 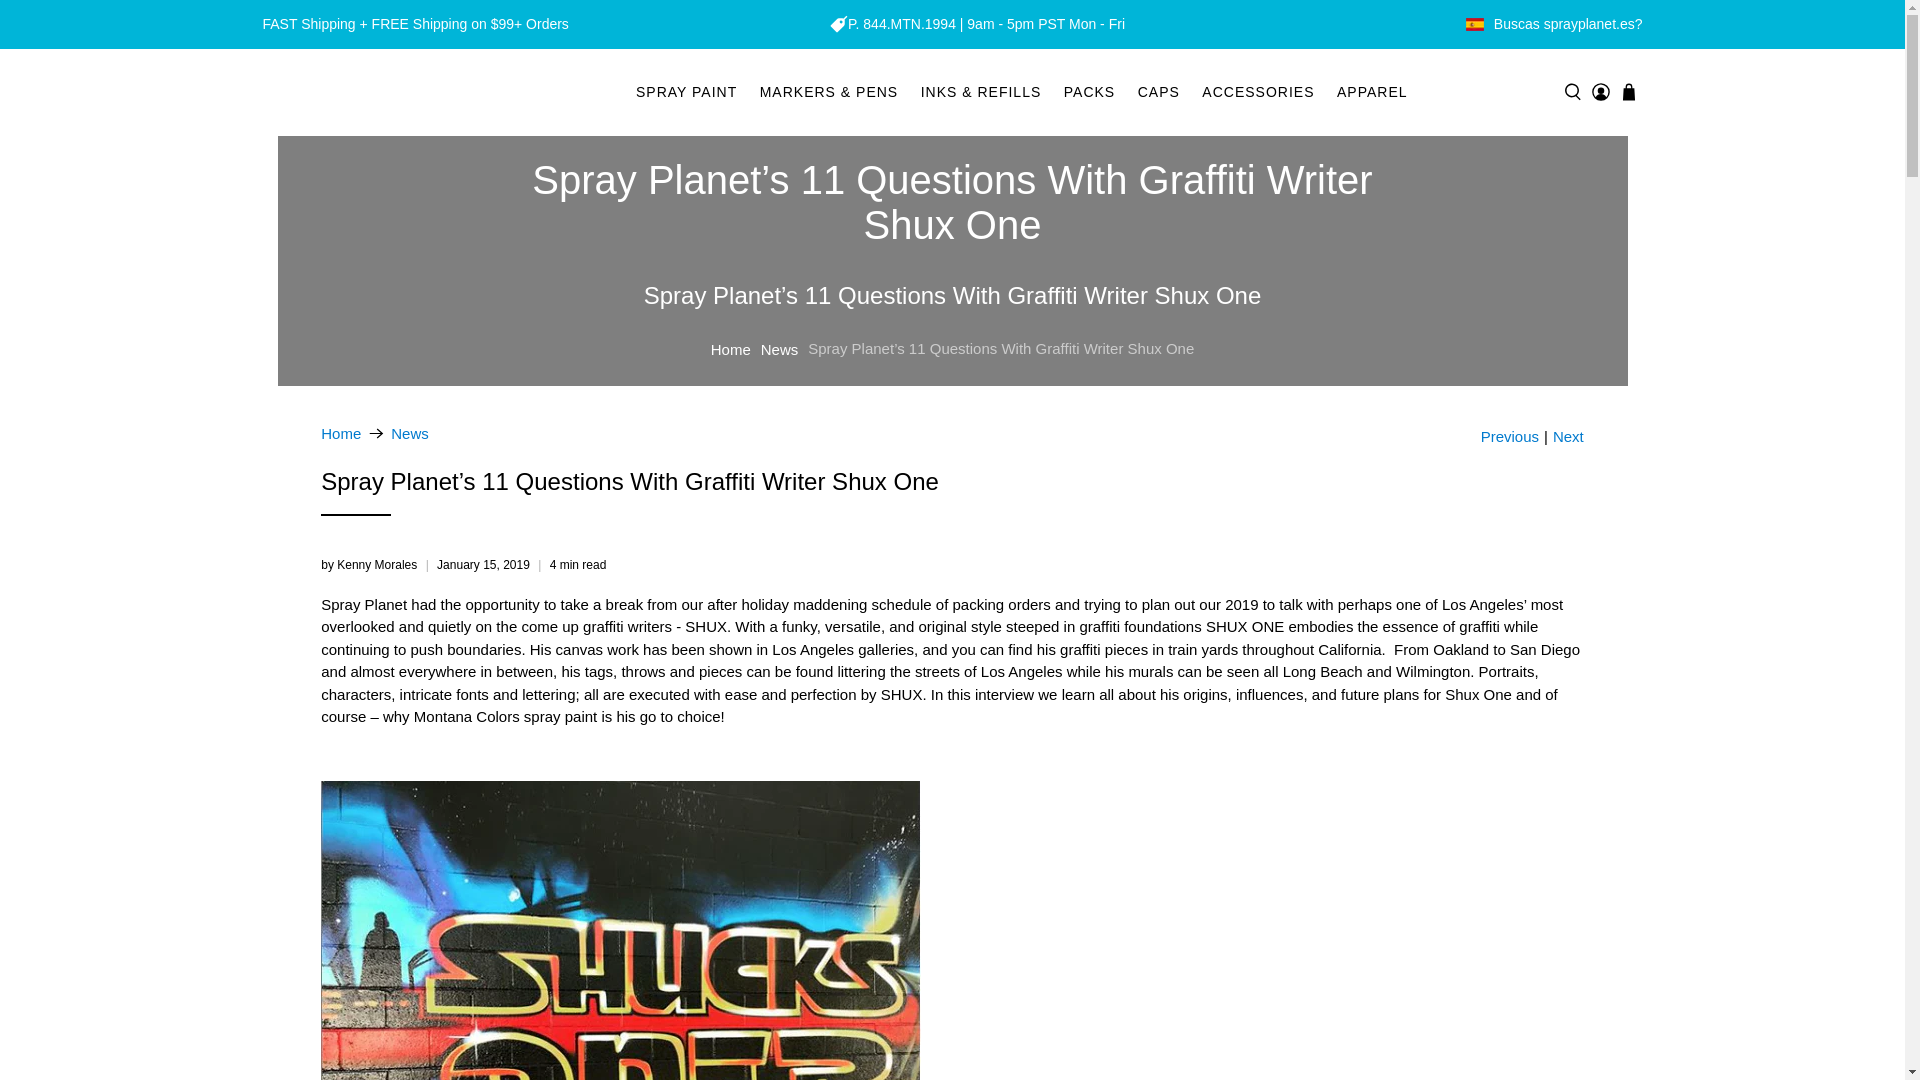 What do you see at coordinates (1568, 24) in the screenshot?
I see `Buscas sprayplanet.es?` at bounding box center [1568, 24].